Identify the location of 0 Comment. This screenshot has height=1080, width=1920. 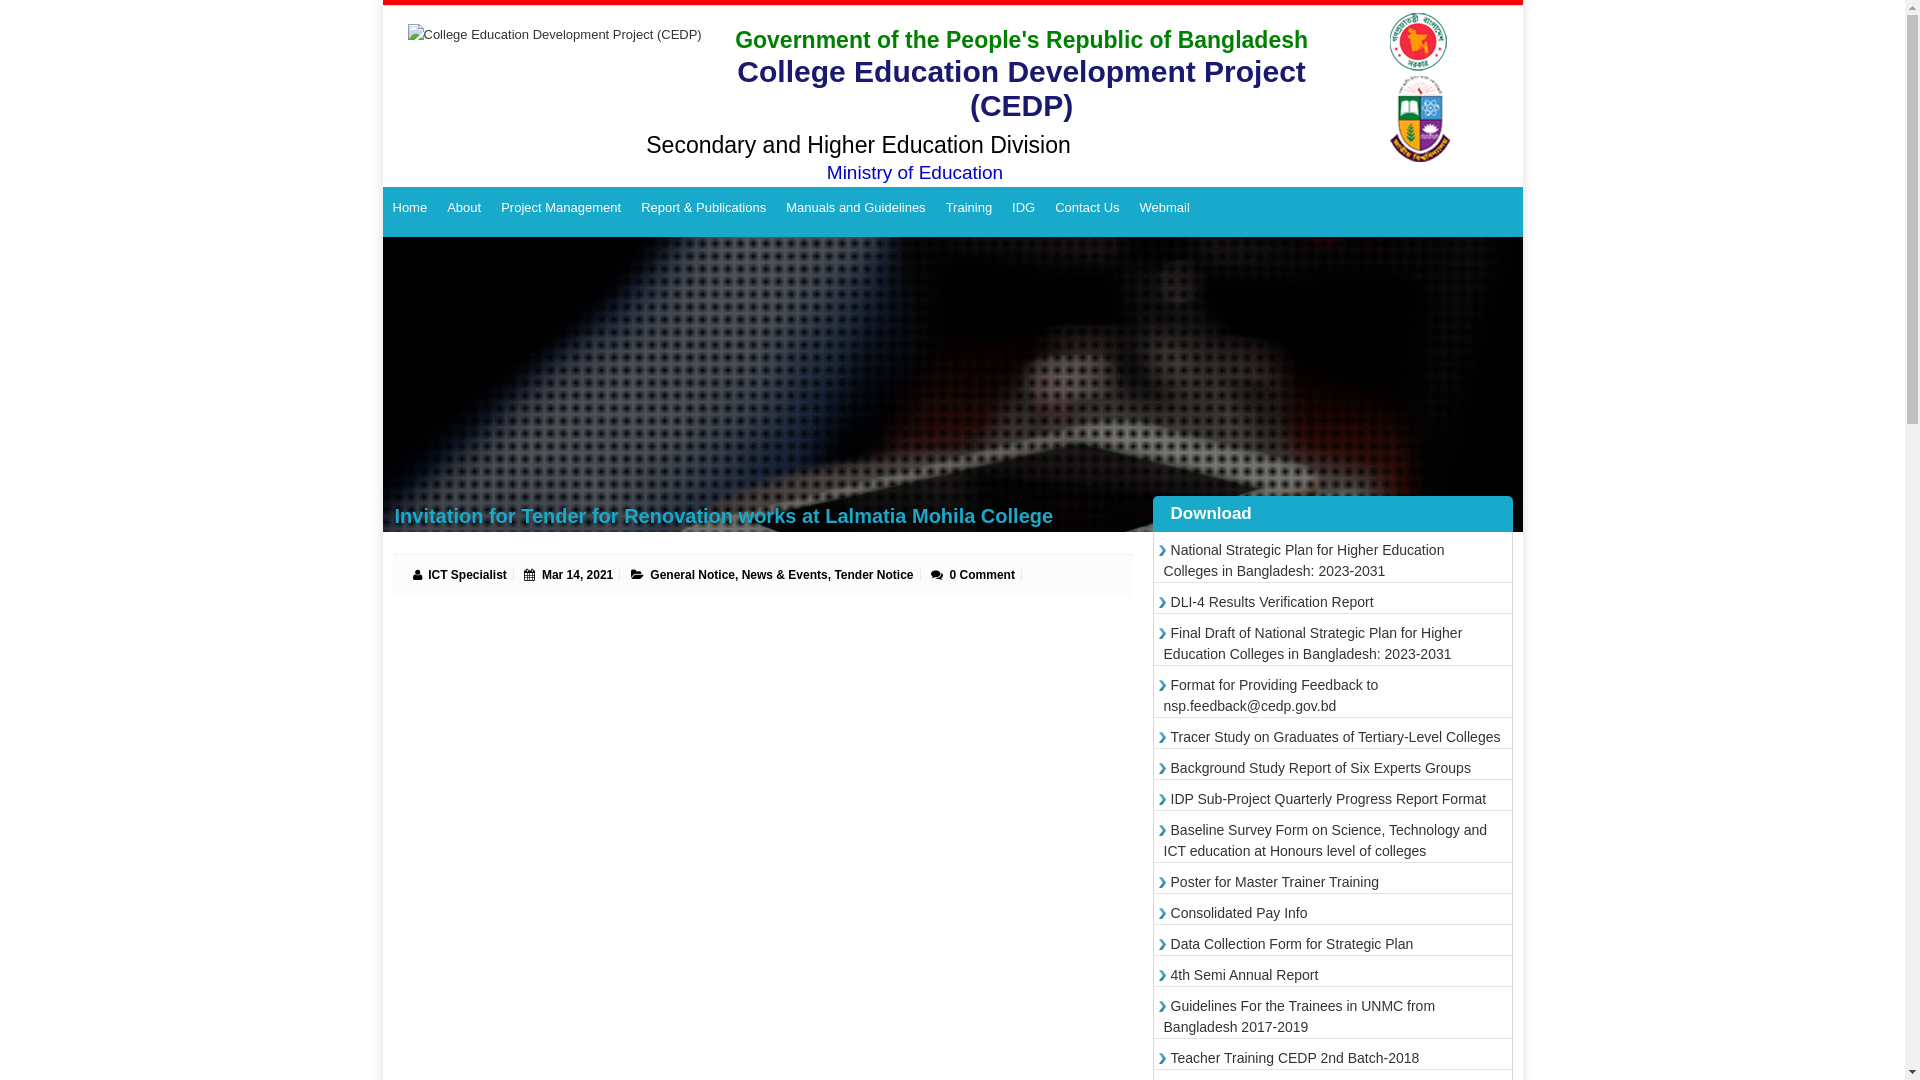
(982, 575).